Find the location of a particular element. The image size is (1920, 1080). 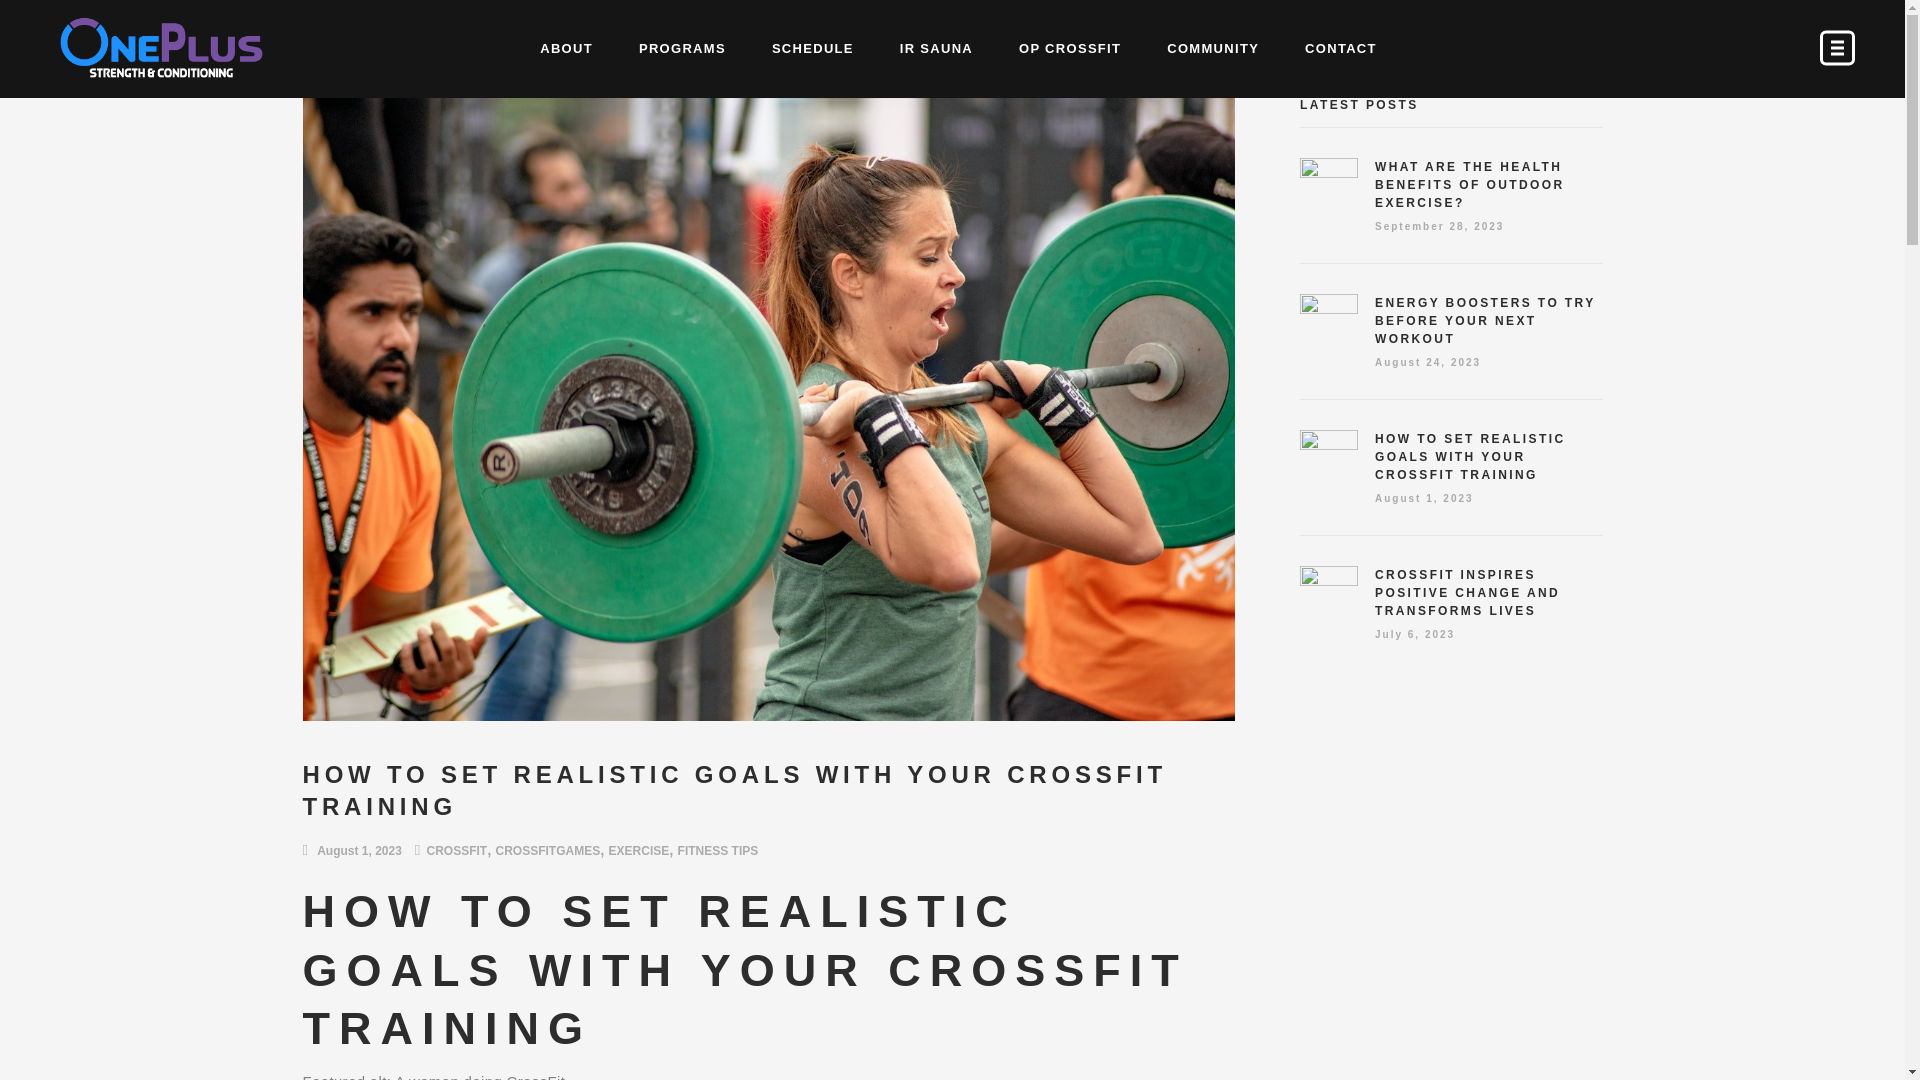

IR SAUNA is located at coordinates (936, 49).